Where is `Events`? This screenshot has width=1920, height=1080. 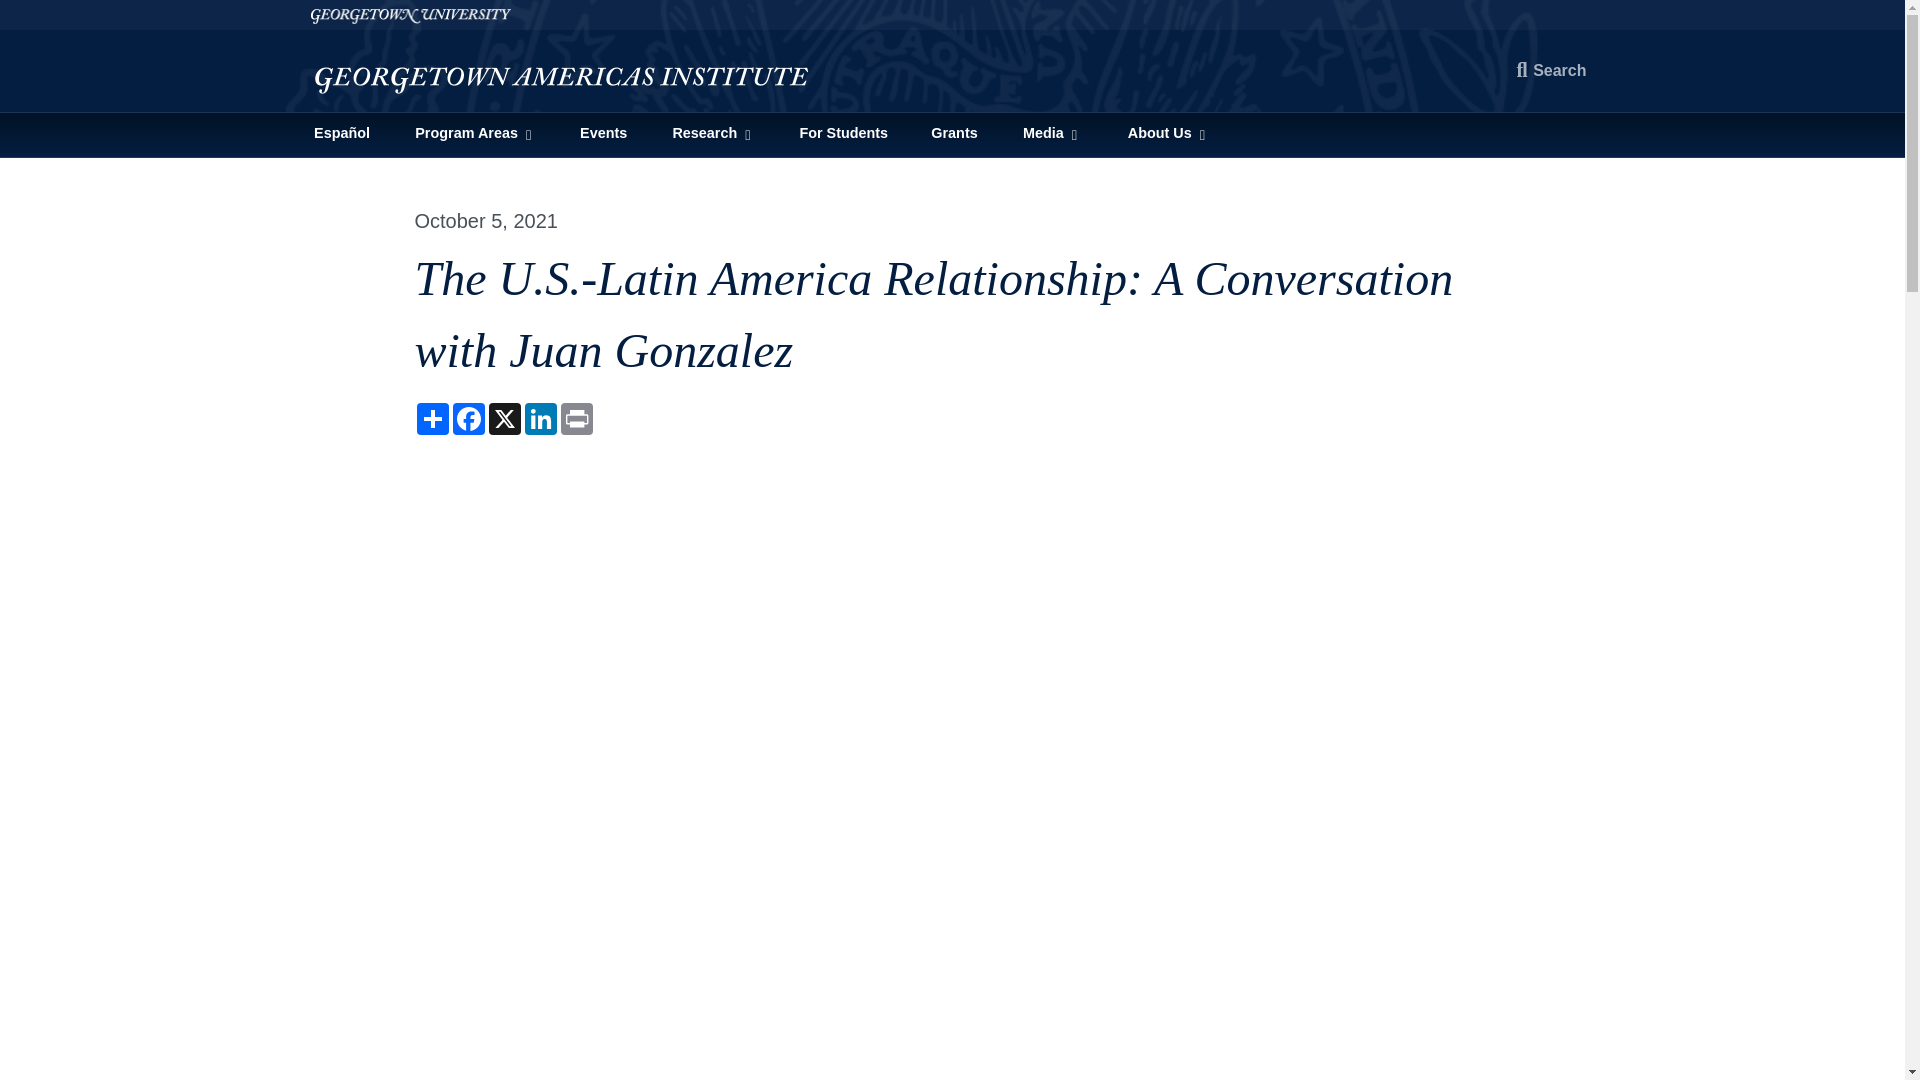
Events is located at coordinates (602, 134).